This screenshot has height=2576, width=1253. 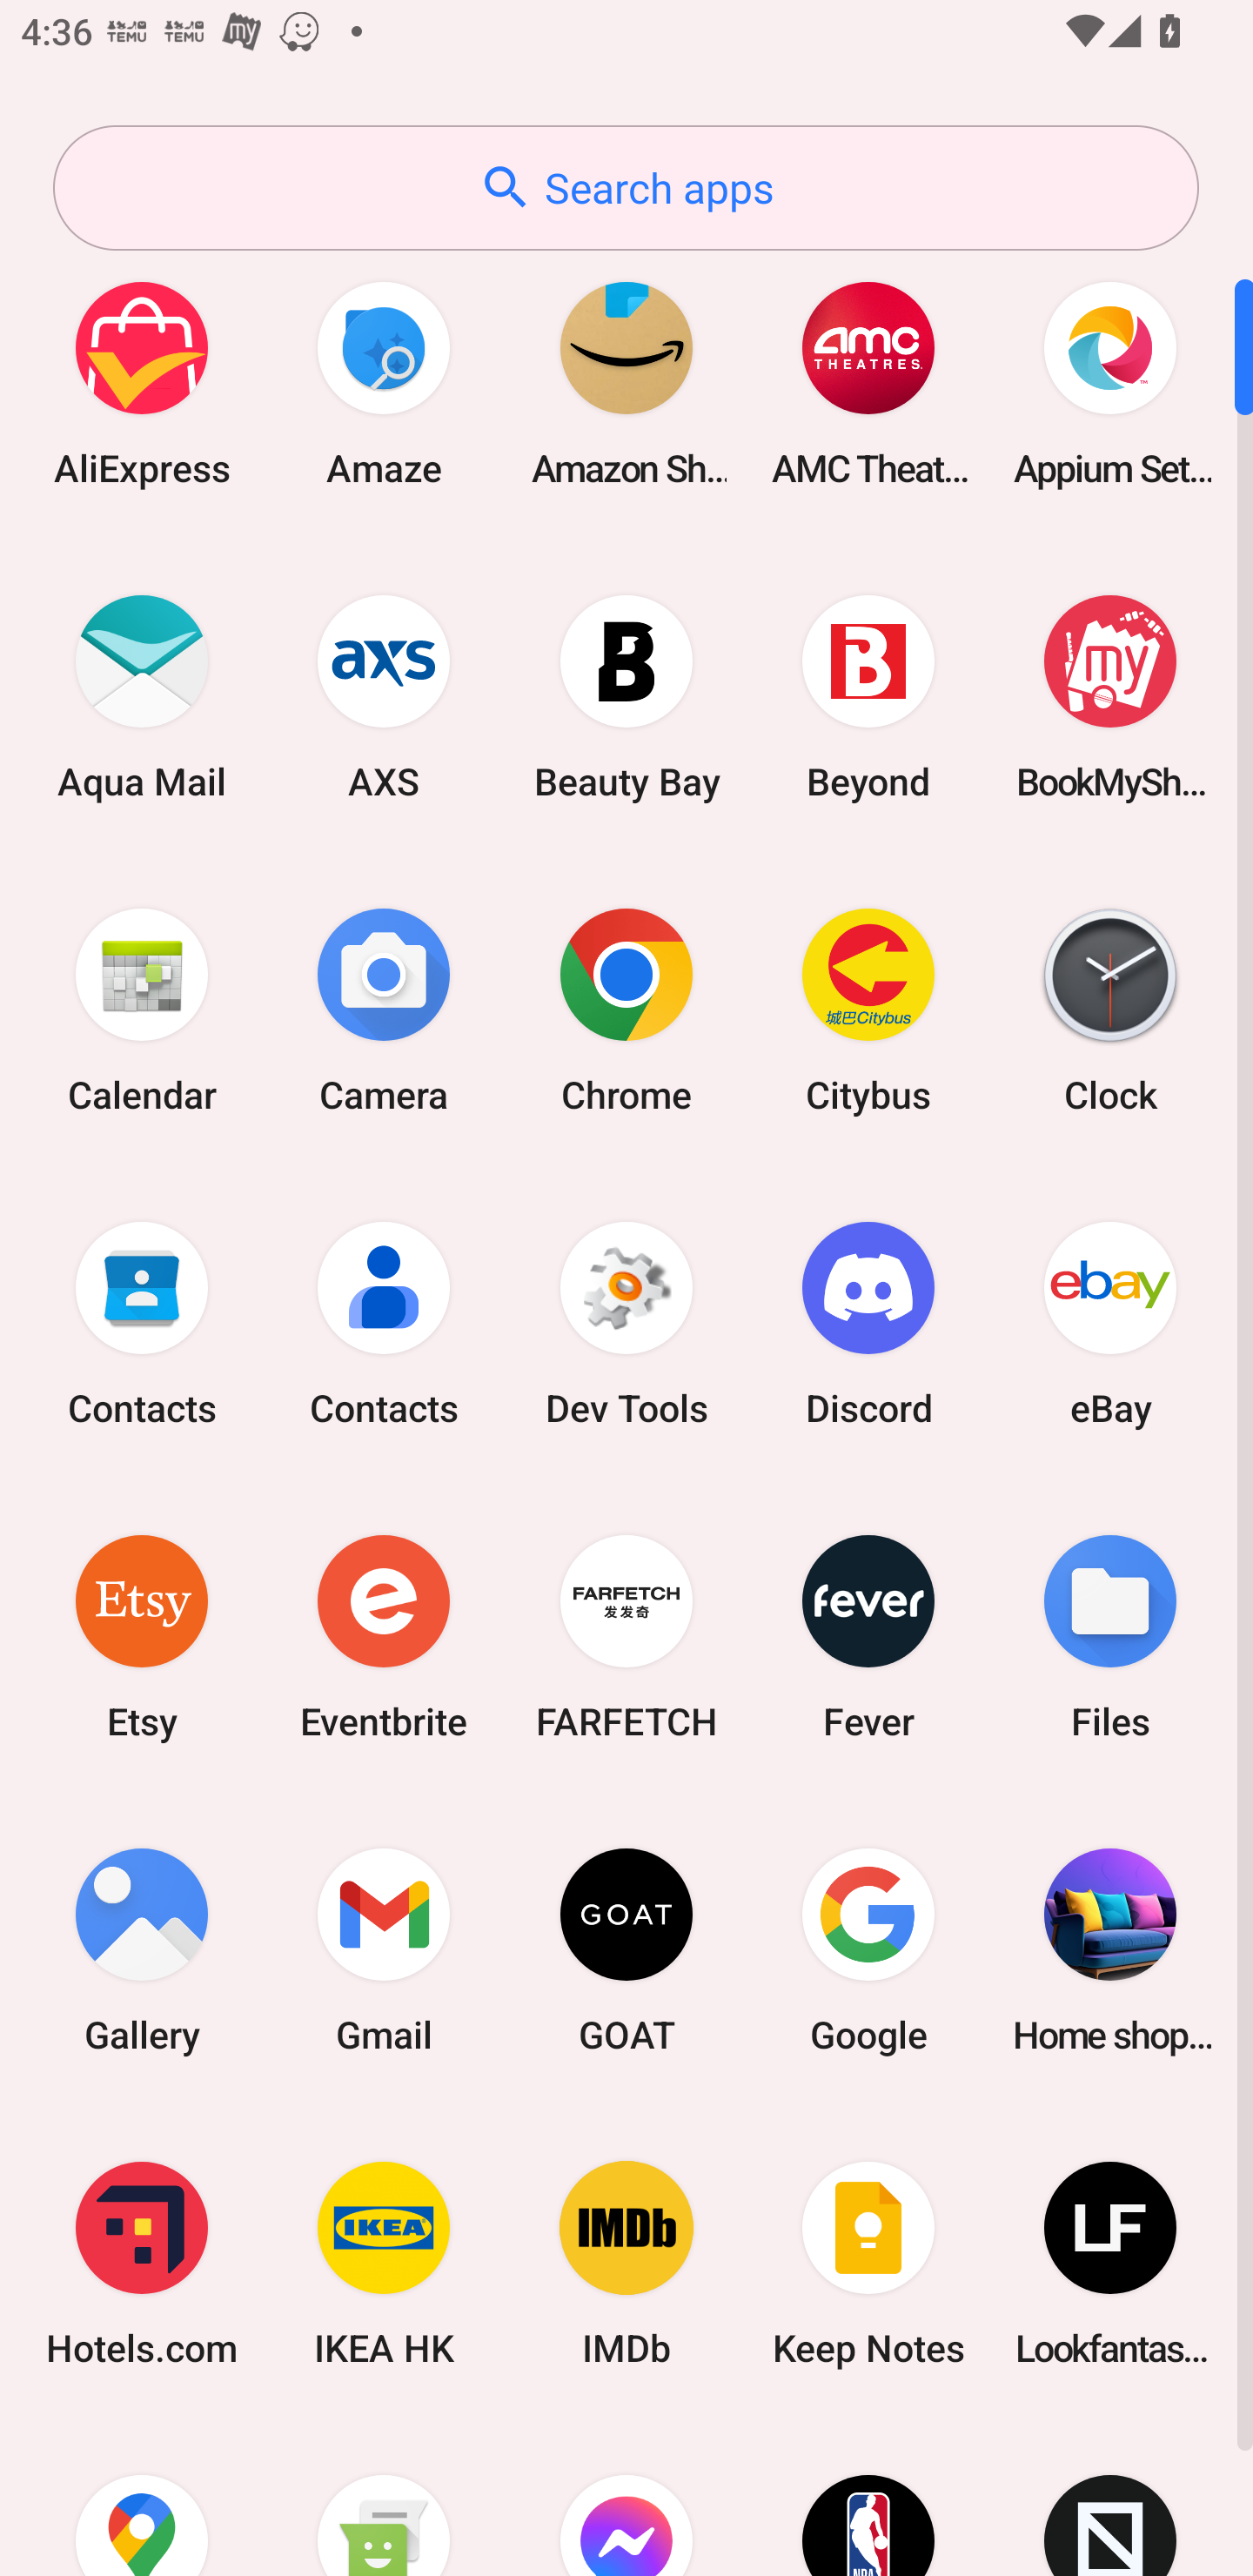 What do you see at coordinates (1110, 1636) in the screenshot?
I see `Files` at bounding box center [1110, 1636].